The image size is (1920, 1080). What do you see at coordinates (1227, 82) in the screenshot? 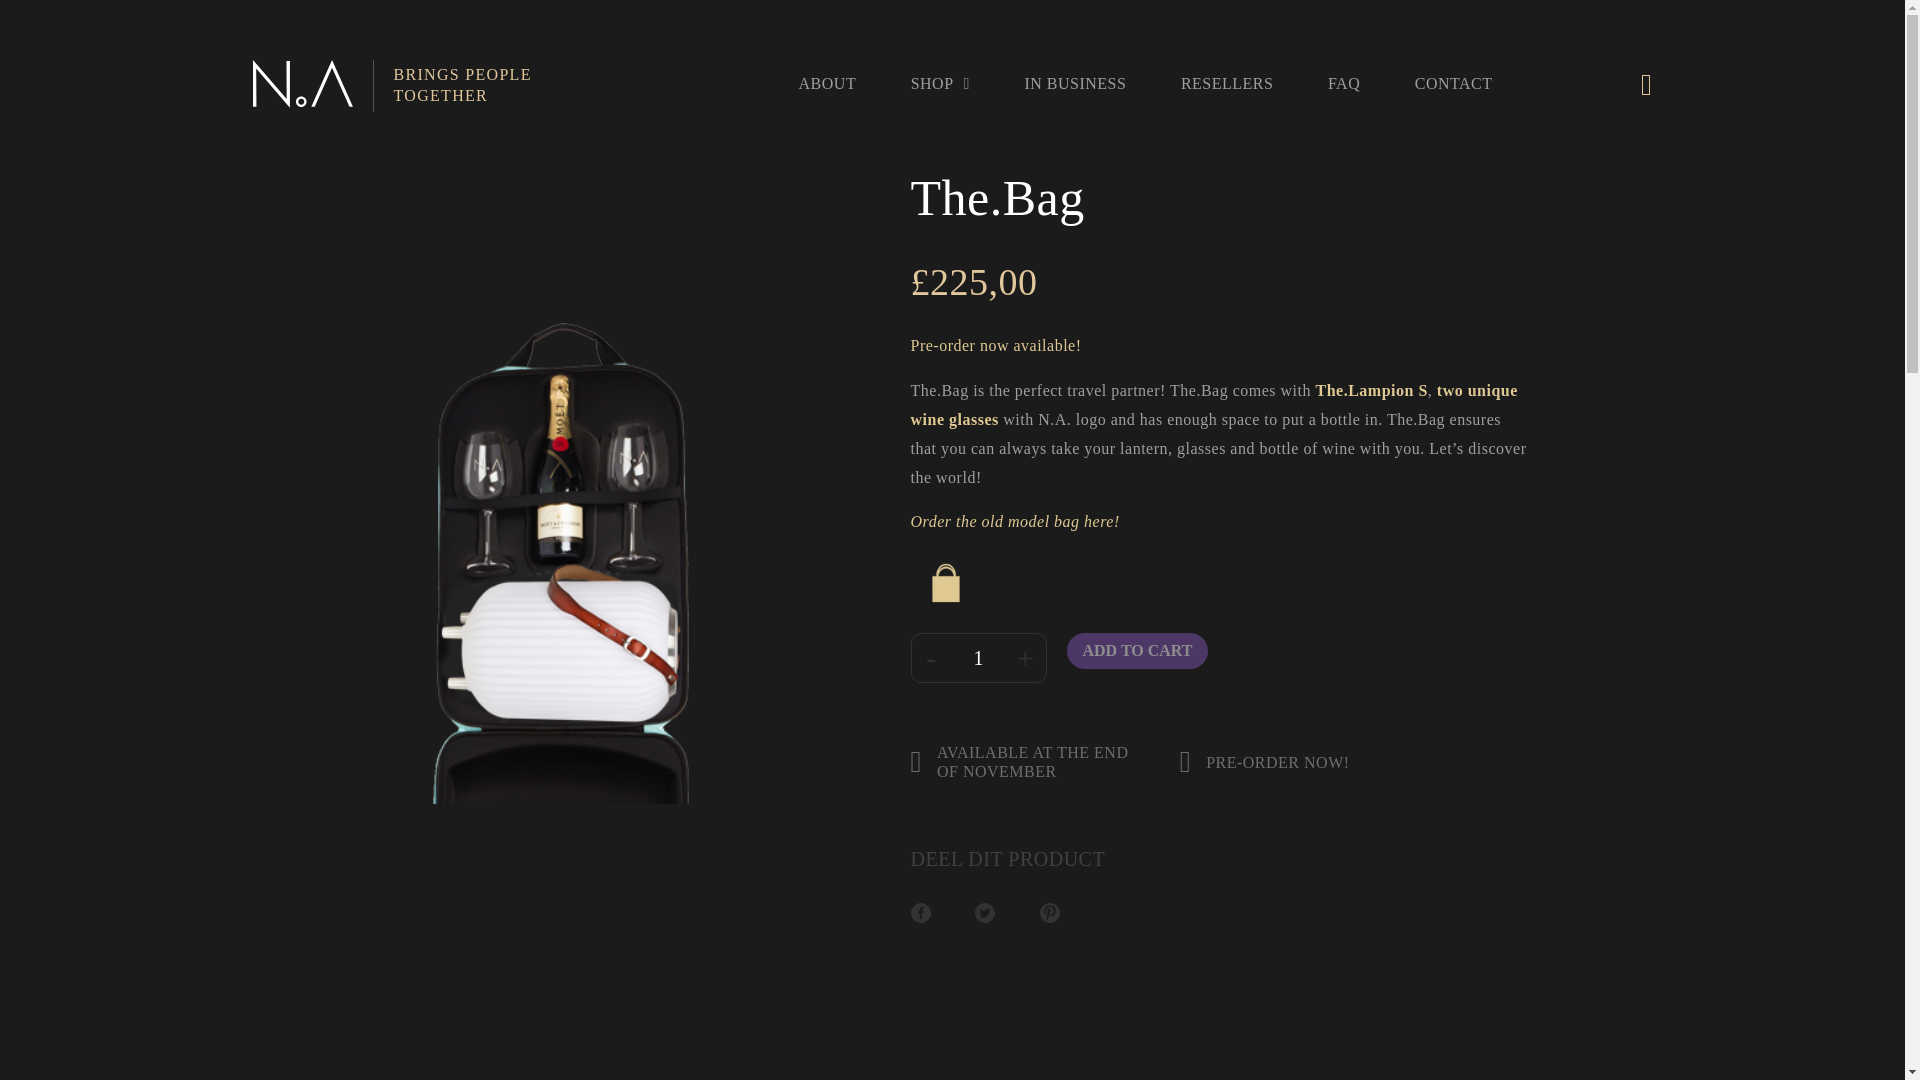
I see `RESELLERS` at bounding box center [1227, 82].